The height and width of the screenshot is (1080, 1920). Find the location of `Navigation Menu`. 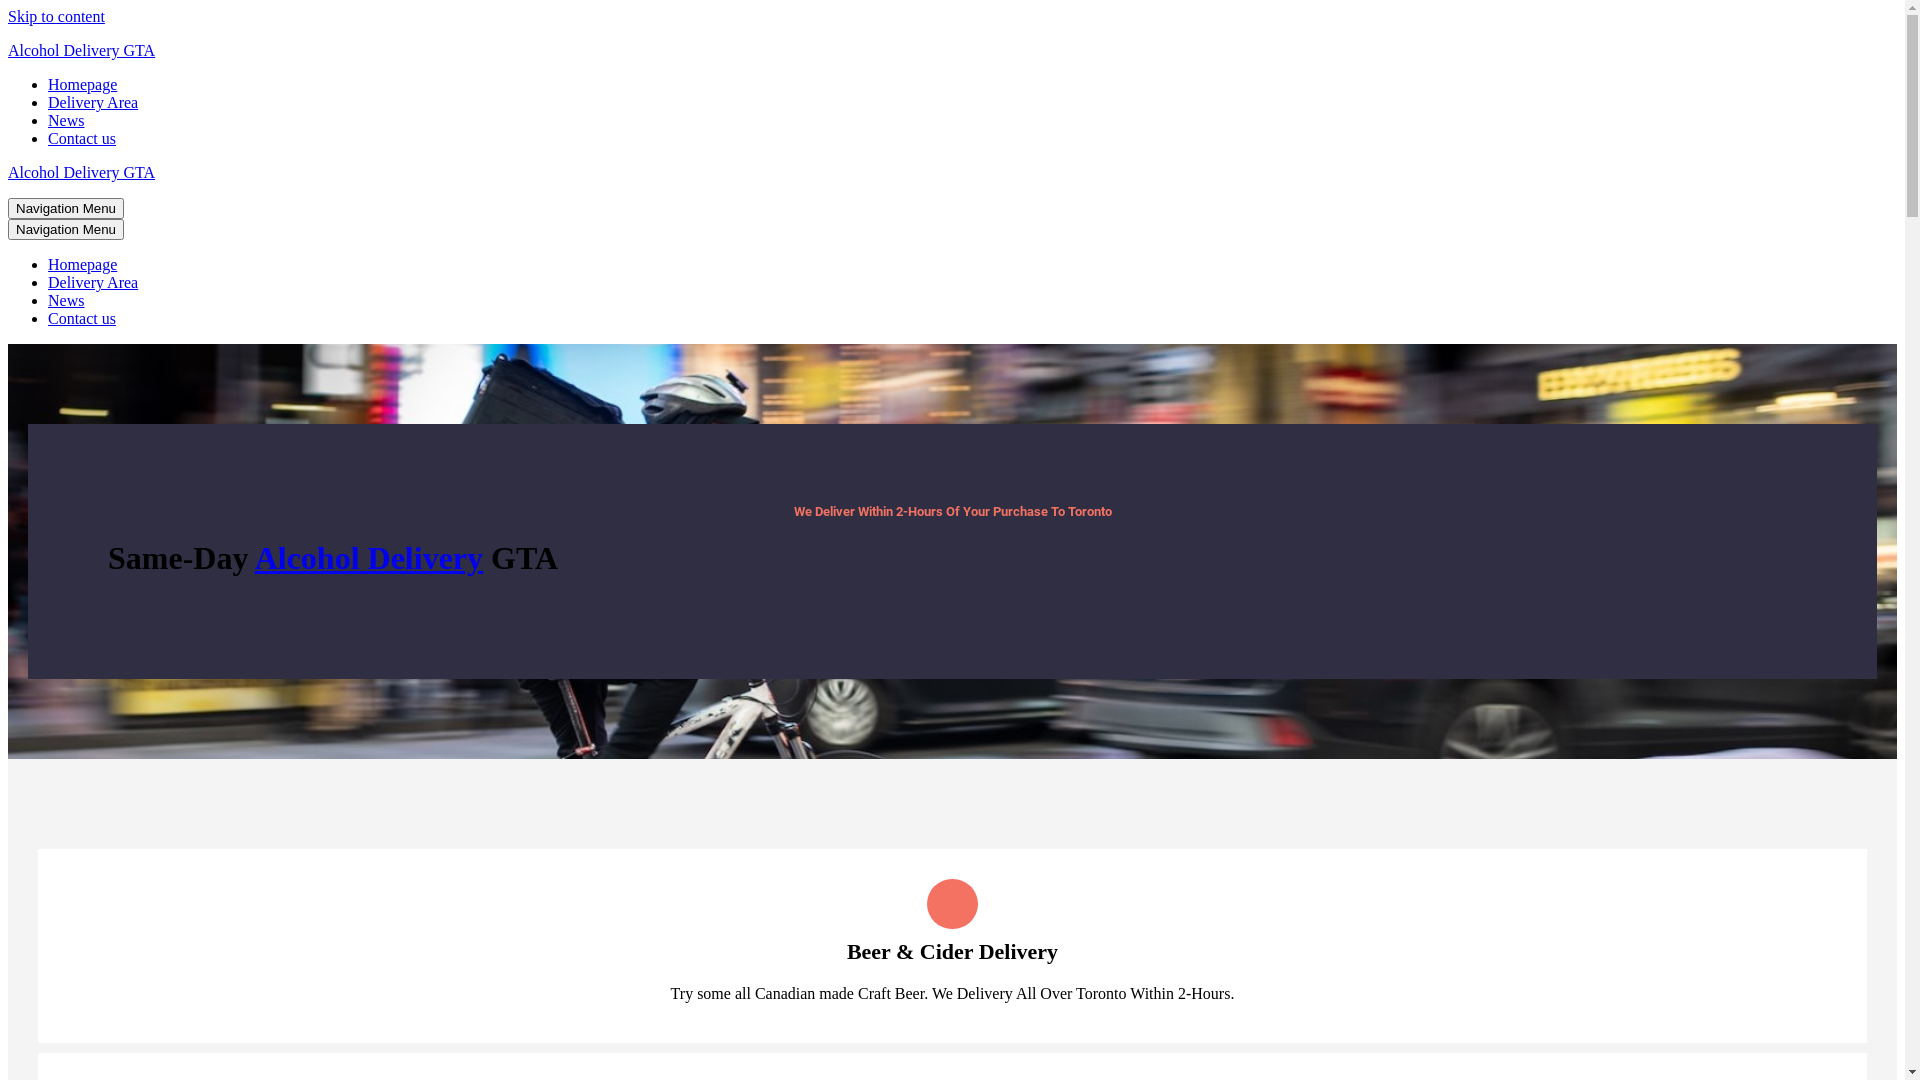

Navigation Menu is located at coordinates (66, 208).